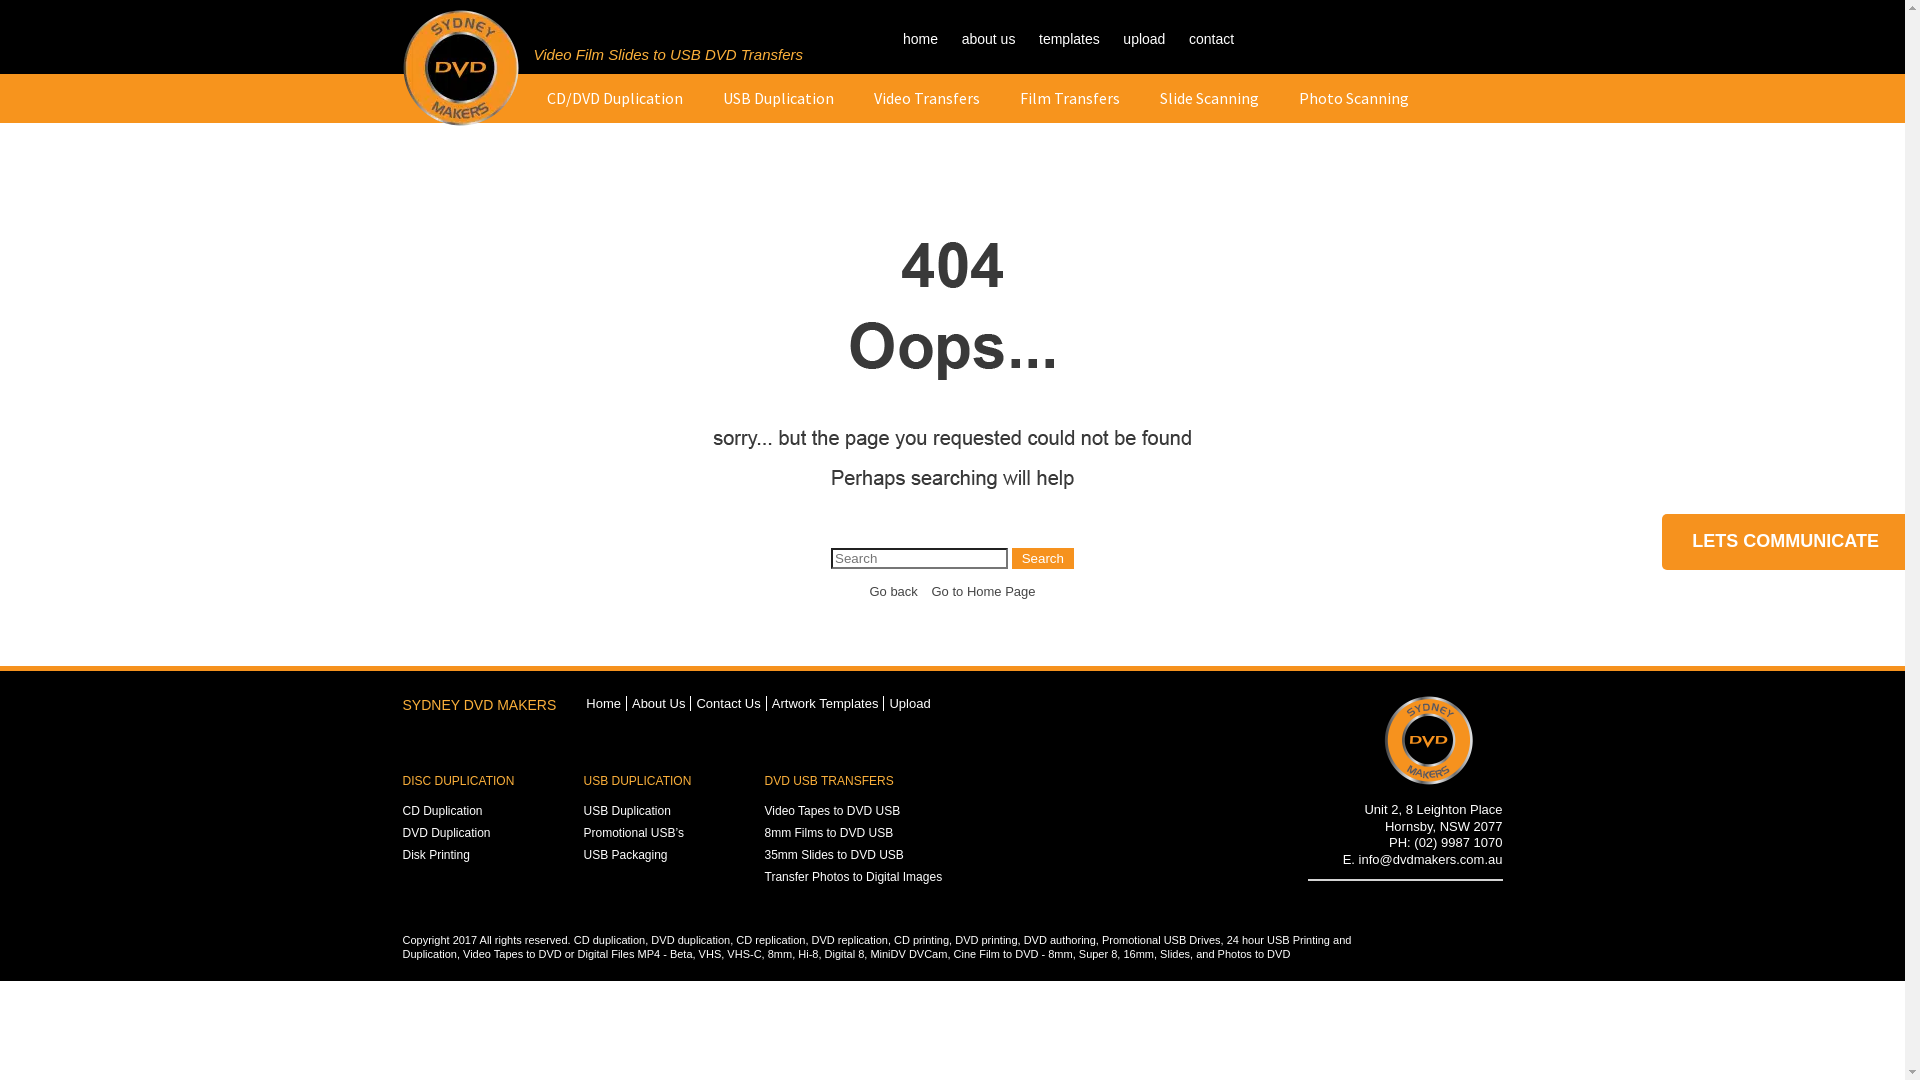  Describe the element at coordinates (628, 811) in the screenshot. I see `USB Duplication` at that location.